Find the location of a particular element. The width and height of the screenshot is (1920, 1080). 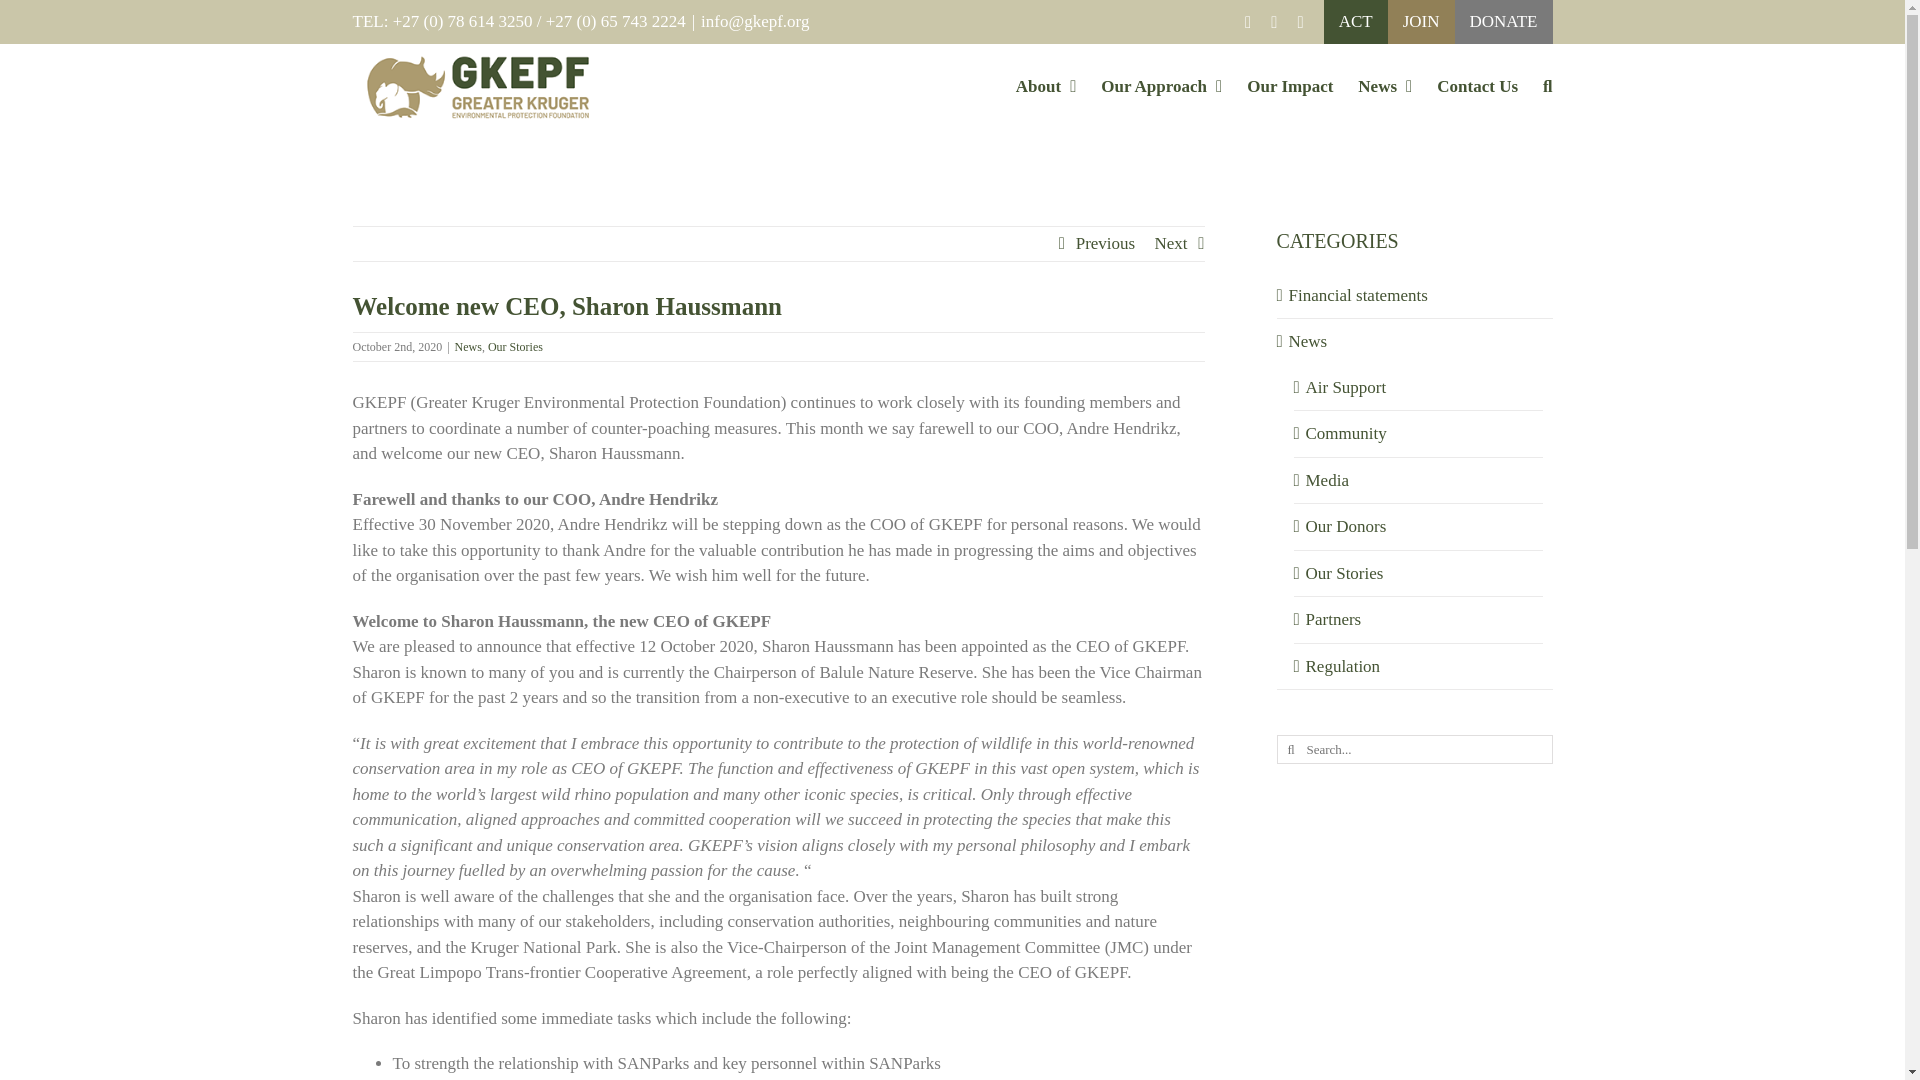

News is located at coordinates (1414, 342).